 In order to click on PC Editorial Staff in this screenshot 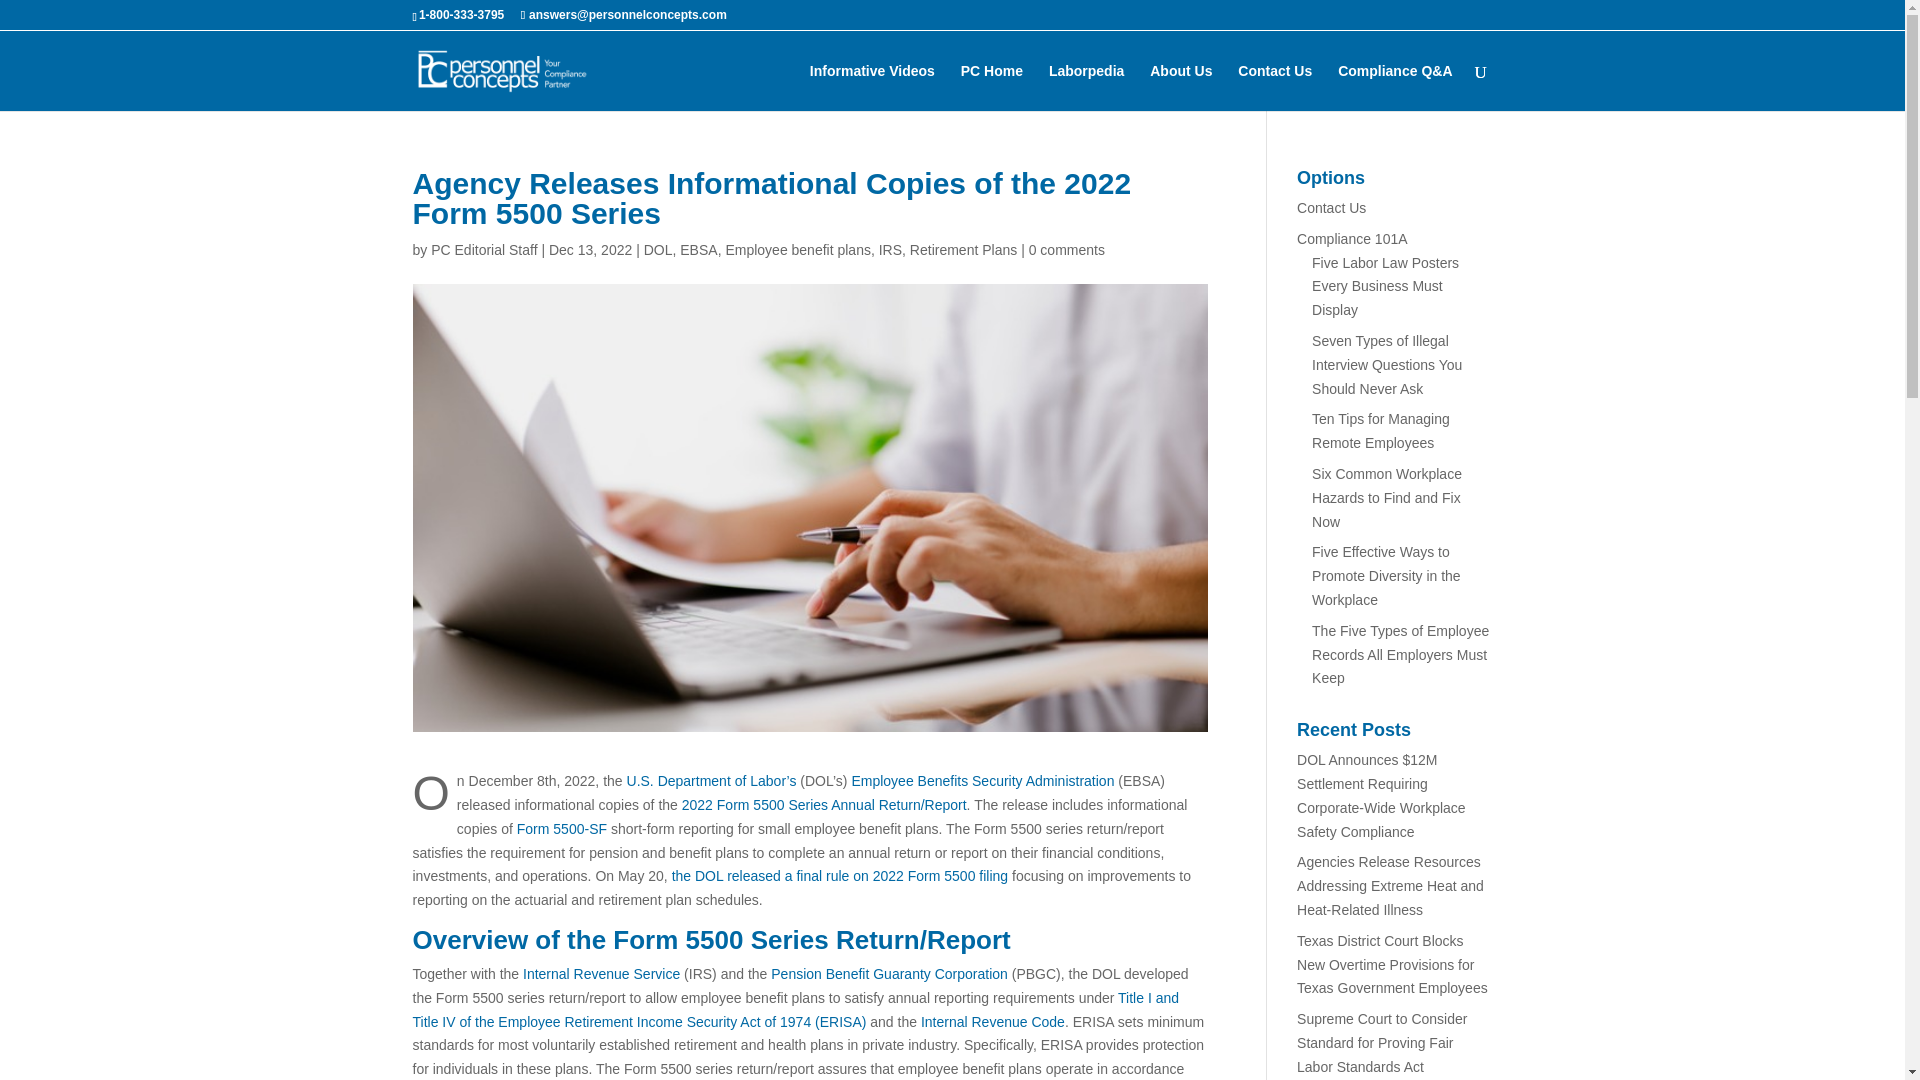, I will do `click(484, 250)`.